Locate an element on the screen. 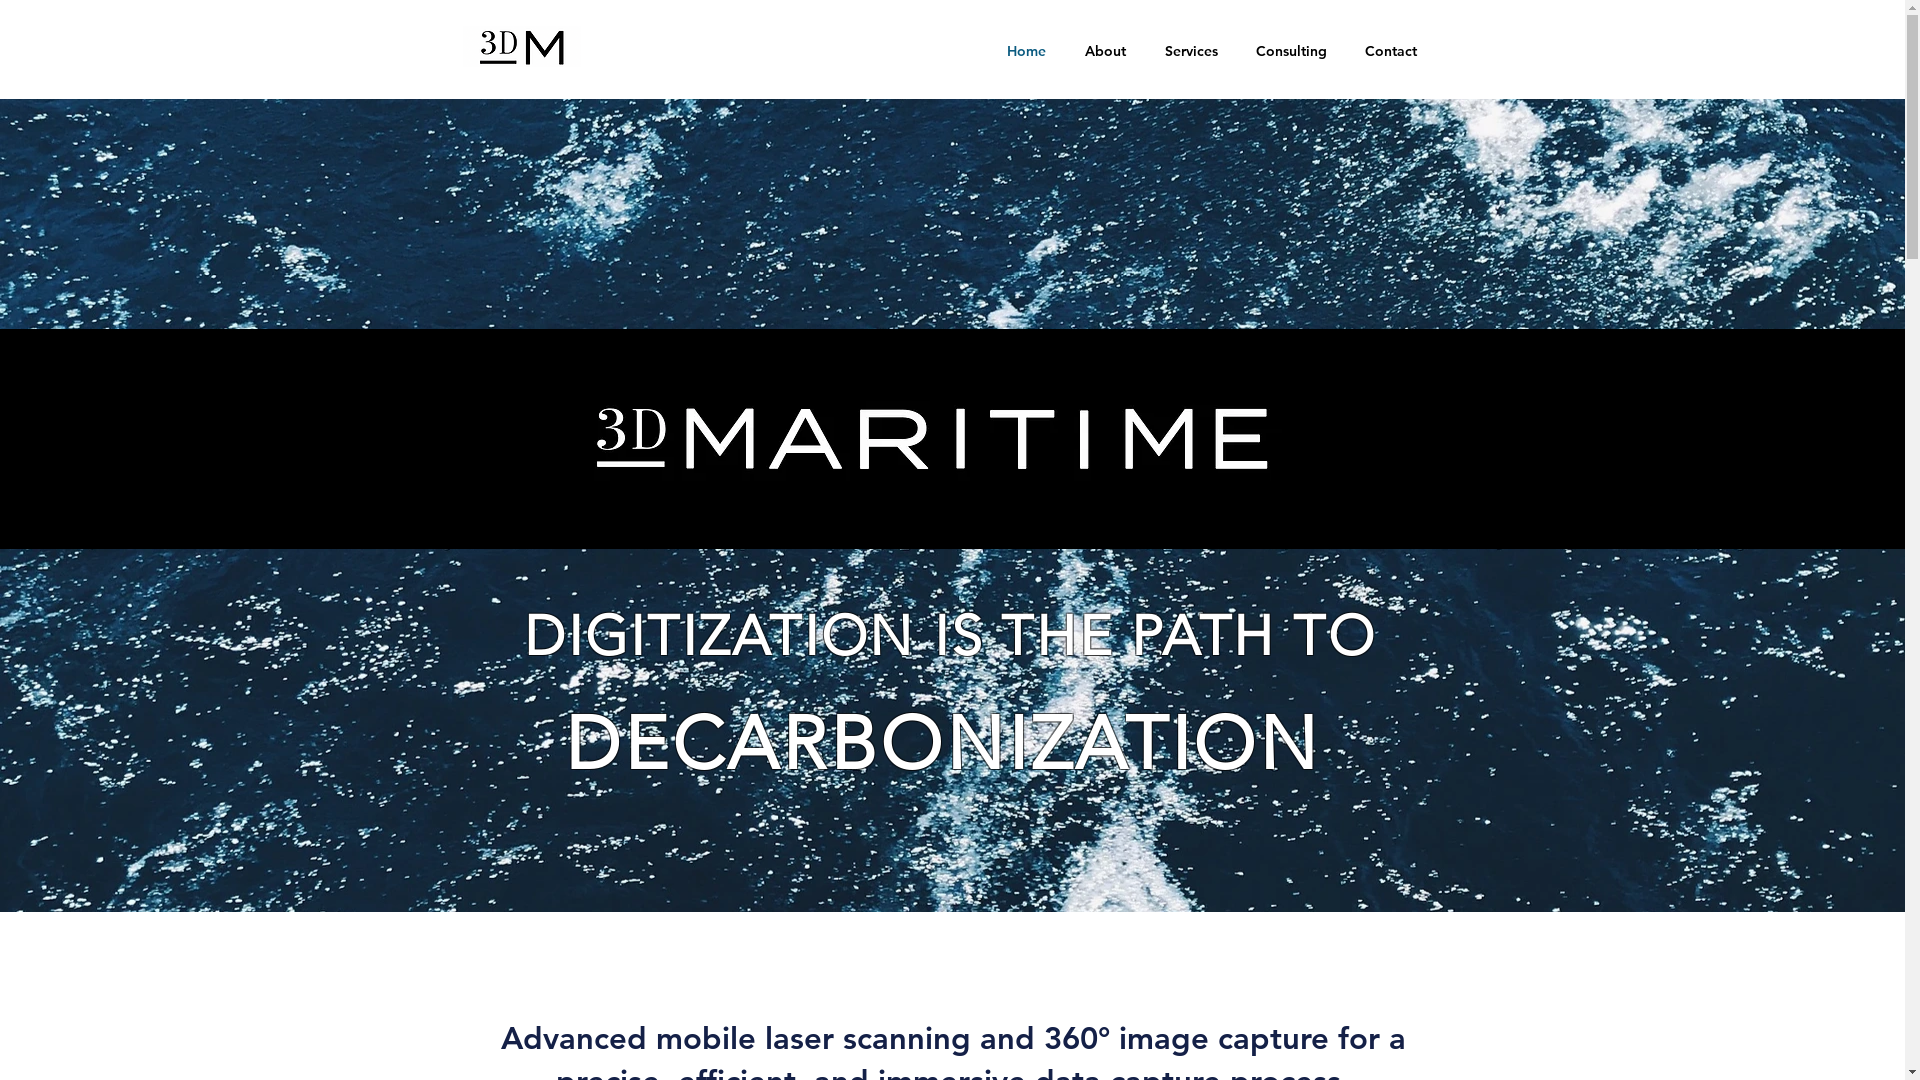 The height and width of the screenshot is (1080, 1920). Services is located at coordinates (1192, 51).